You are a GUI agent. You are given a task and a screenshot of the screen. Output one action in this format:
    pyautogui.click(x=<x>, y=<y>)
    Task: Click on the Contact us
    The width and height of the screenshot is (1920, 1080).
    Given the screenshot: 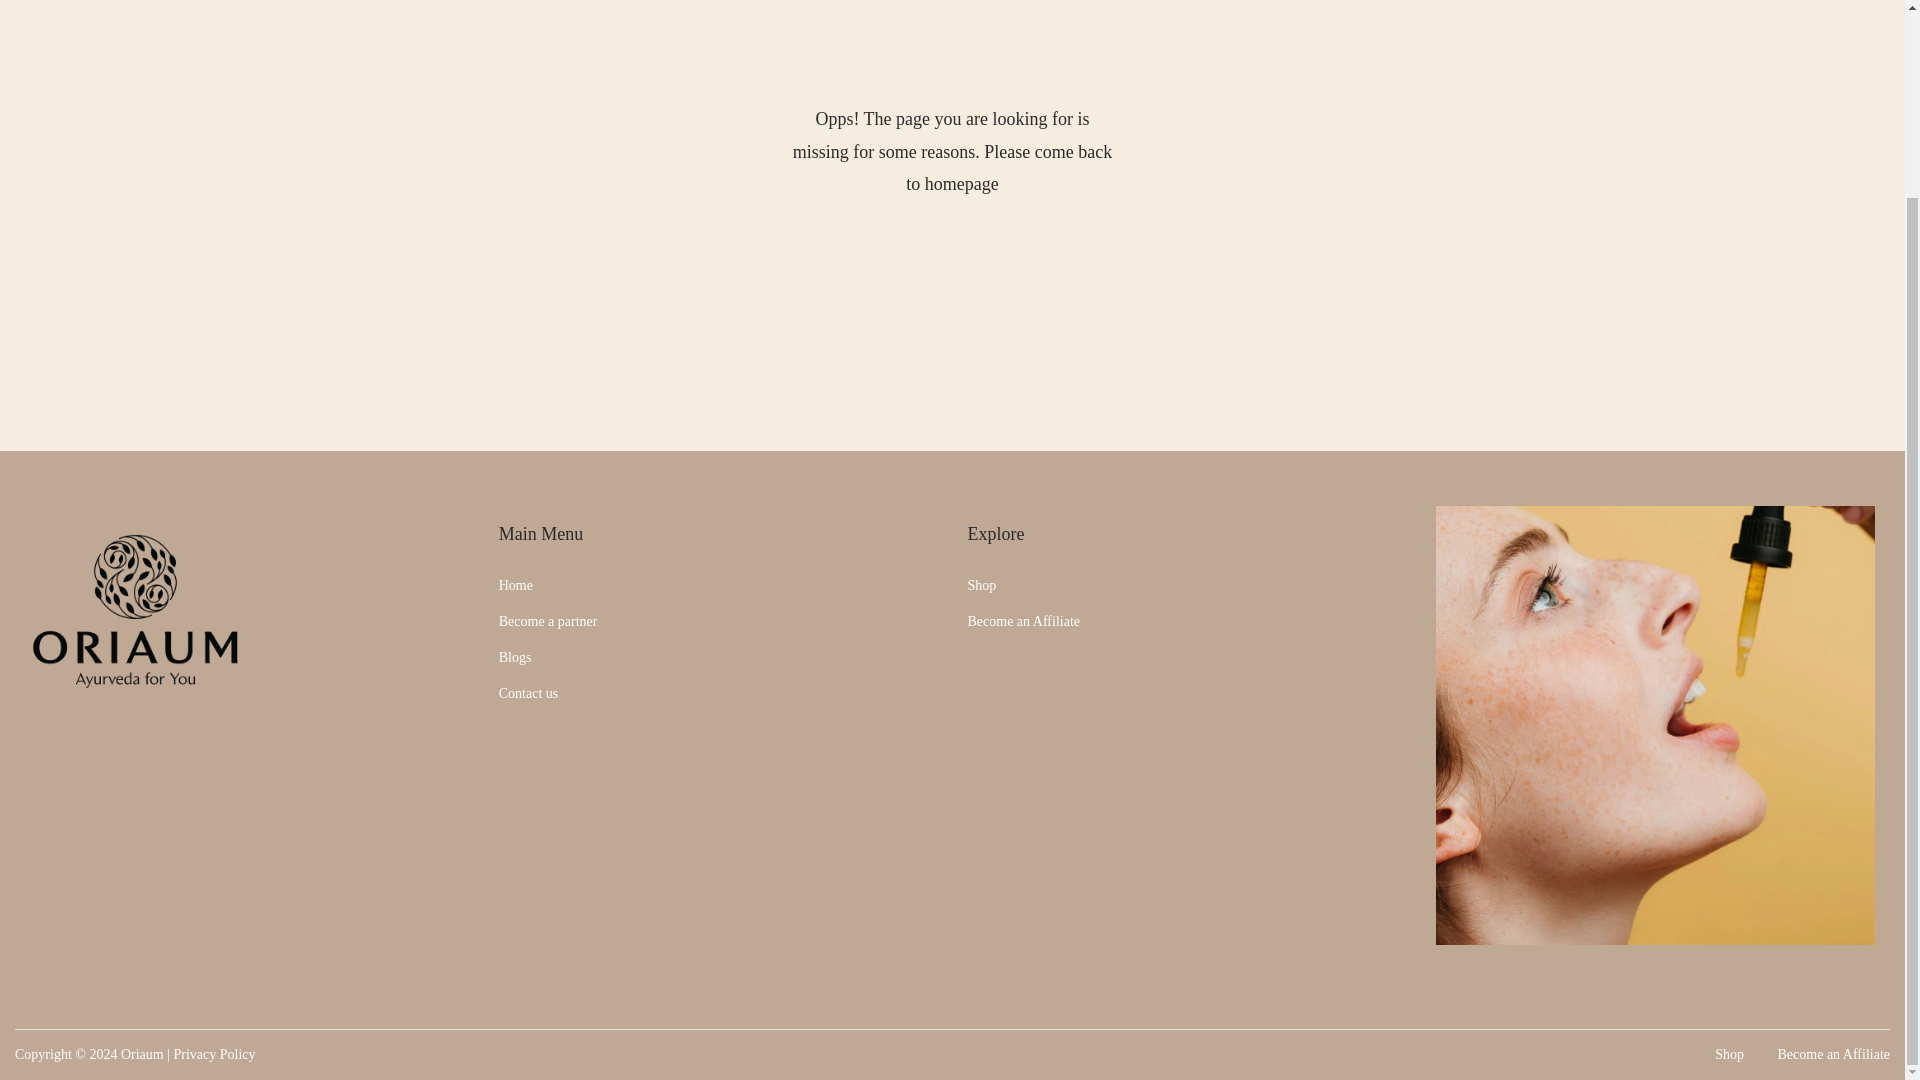 What is the action you would take?
    pyautogui.click(x=528, y=692)
    